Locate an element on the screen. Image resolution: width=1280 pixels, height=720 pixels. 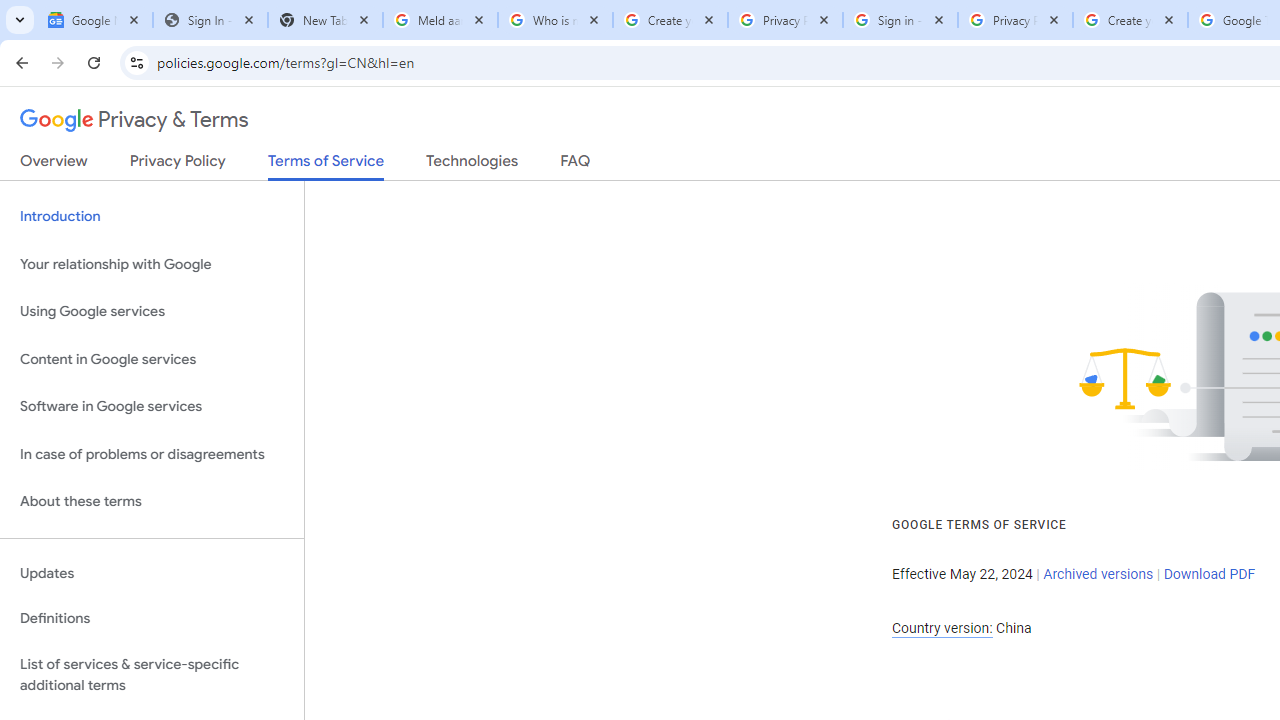
Country version: is located at coordinates (942, 628).